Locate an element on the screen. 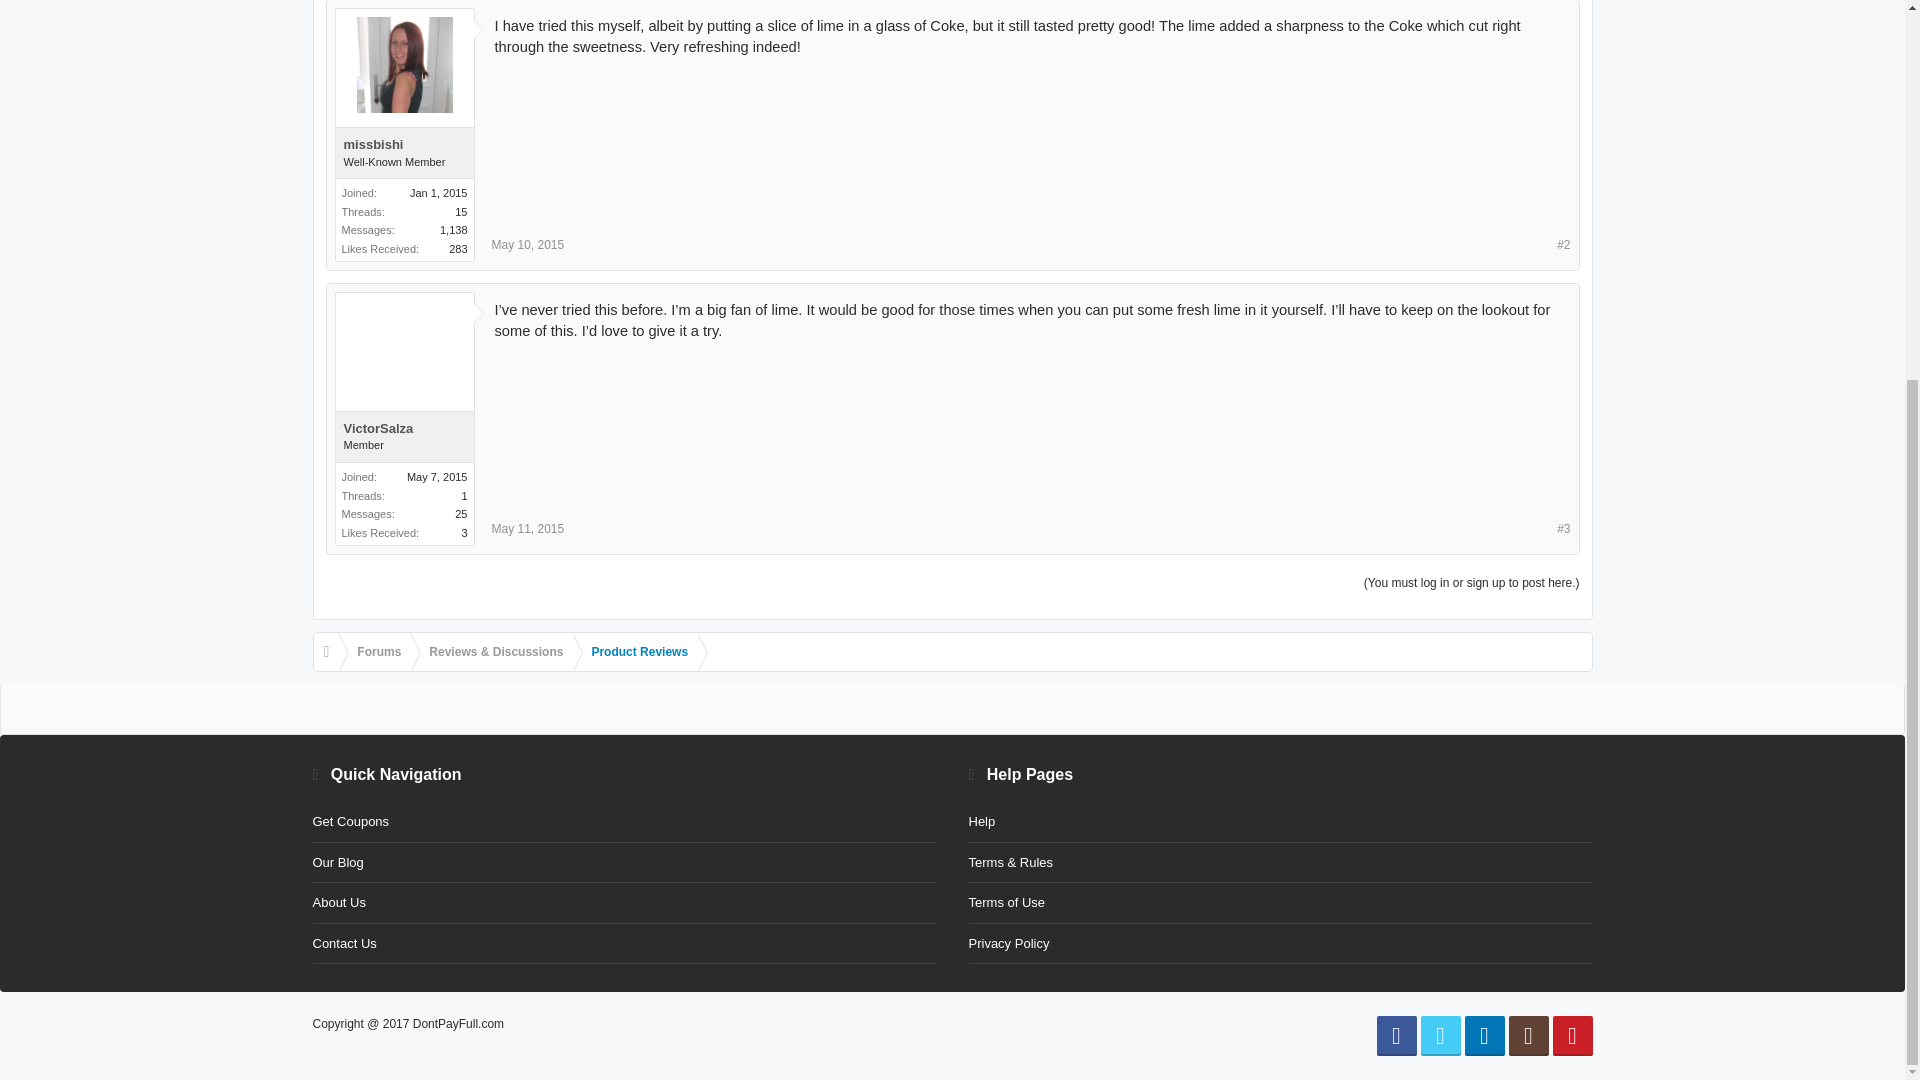  Permalink is located at coordinates (528, 528).